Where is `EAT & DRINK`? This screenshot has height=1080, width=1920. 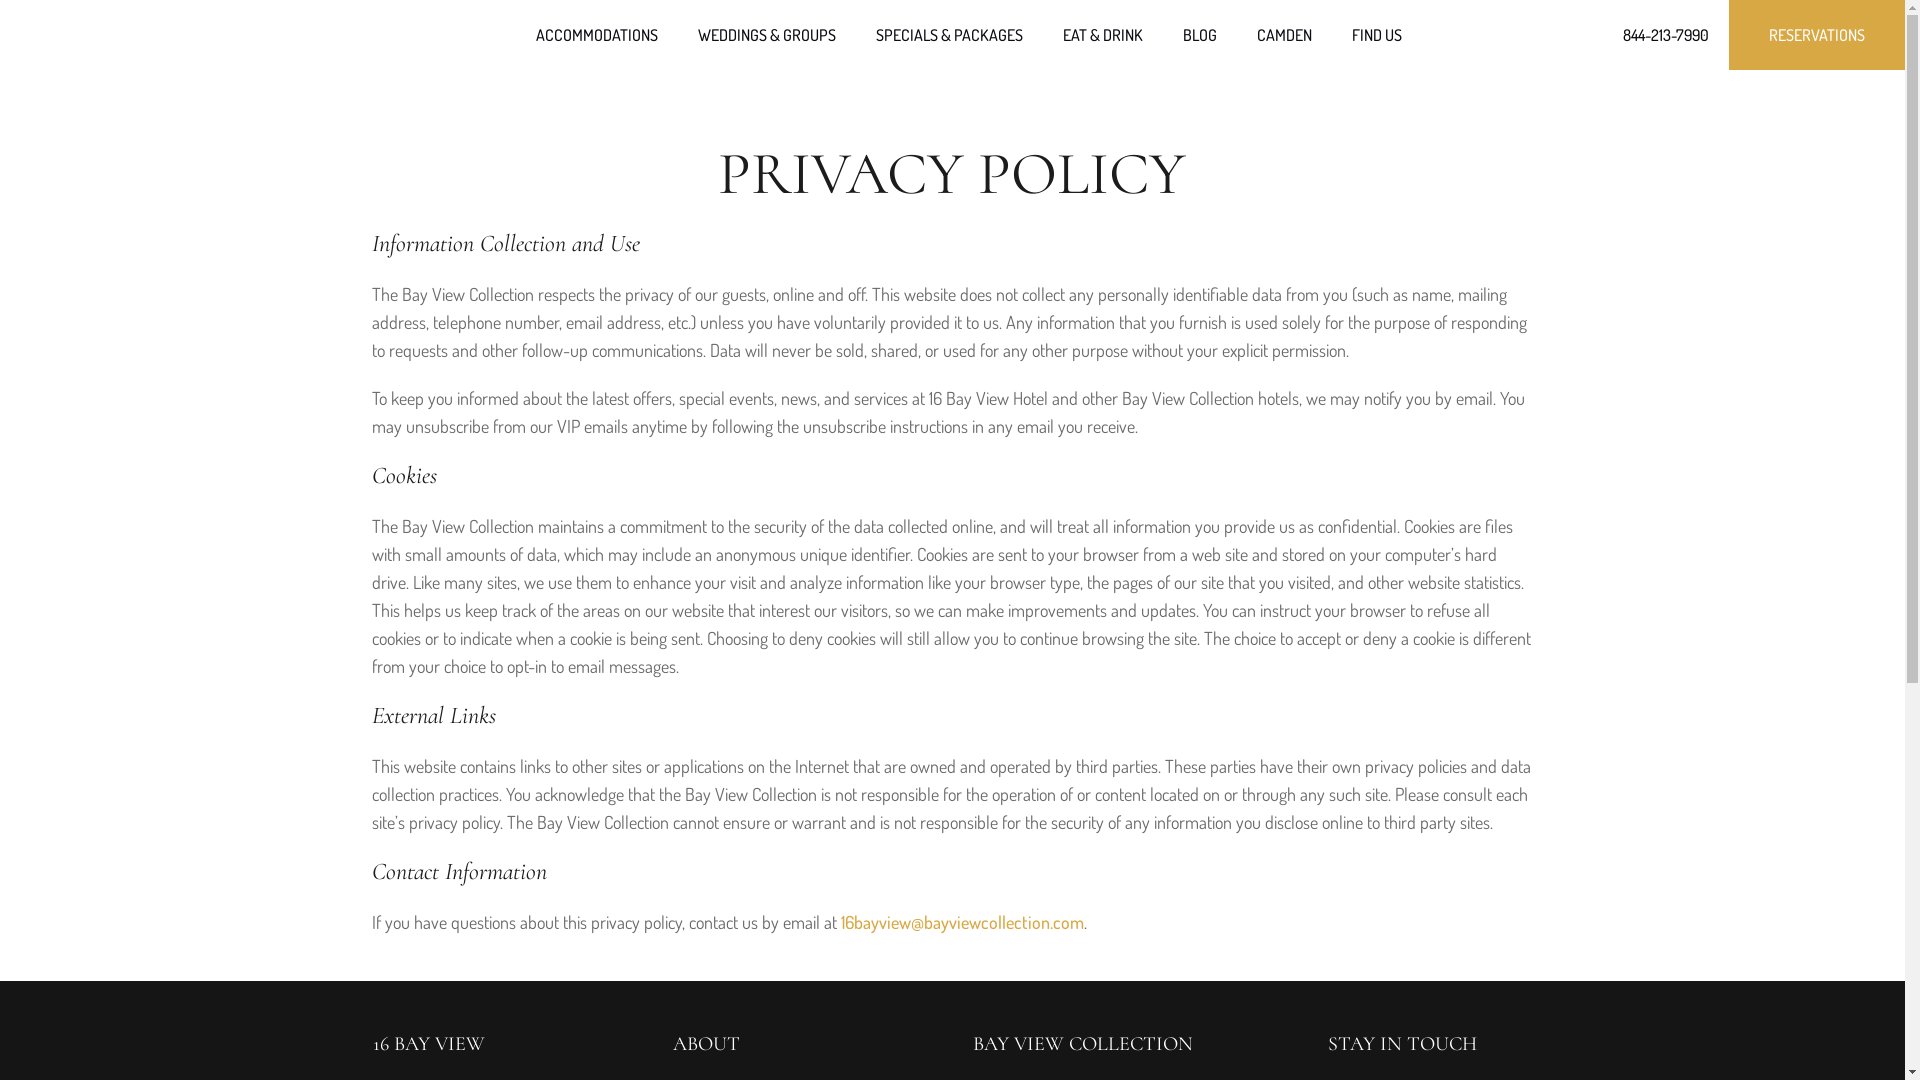
EAT & DRINK is located at coordinates (1102, 35).